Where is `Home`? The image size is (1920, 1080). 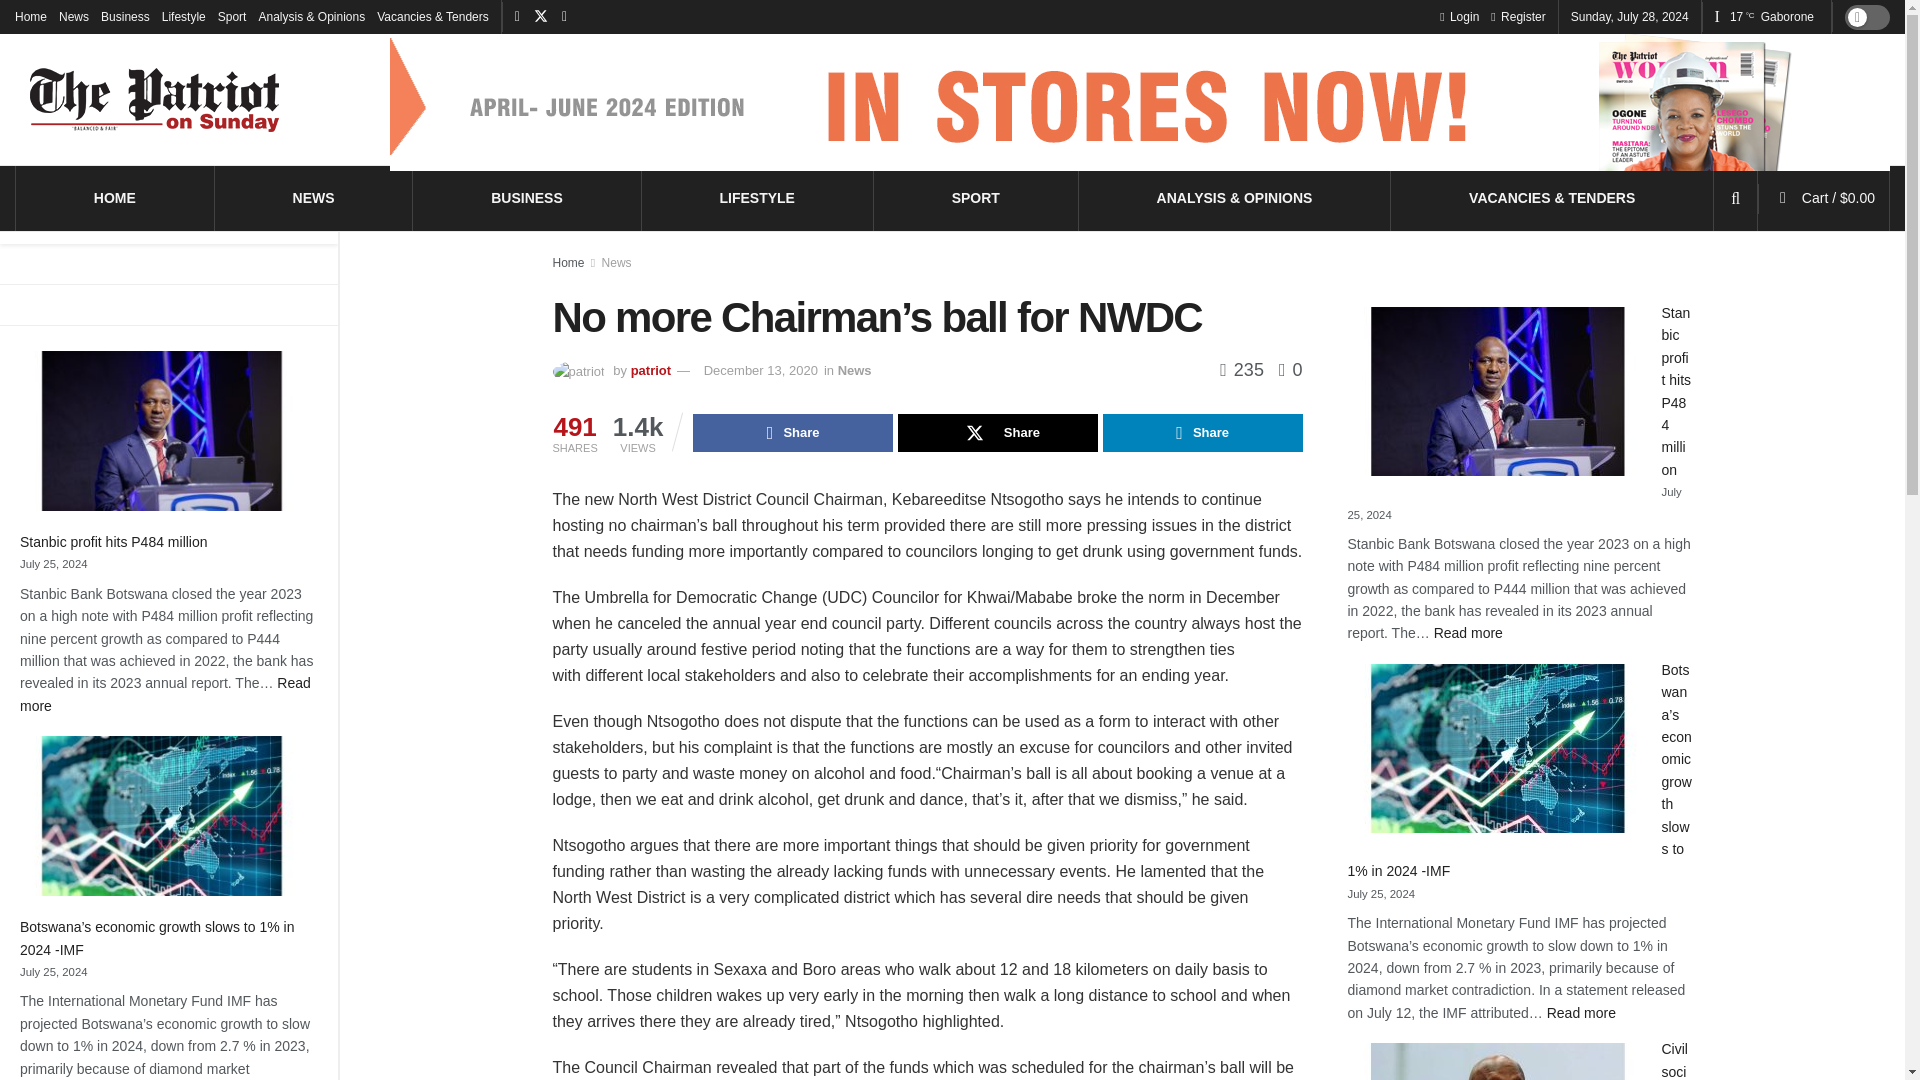
Home is located at coordinates (756, 197).